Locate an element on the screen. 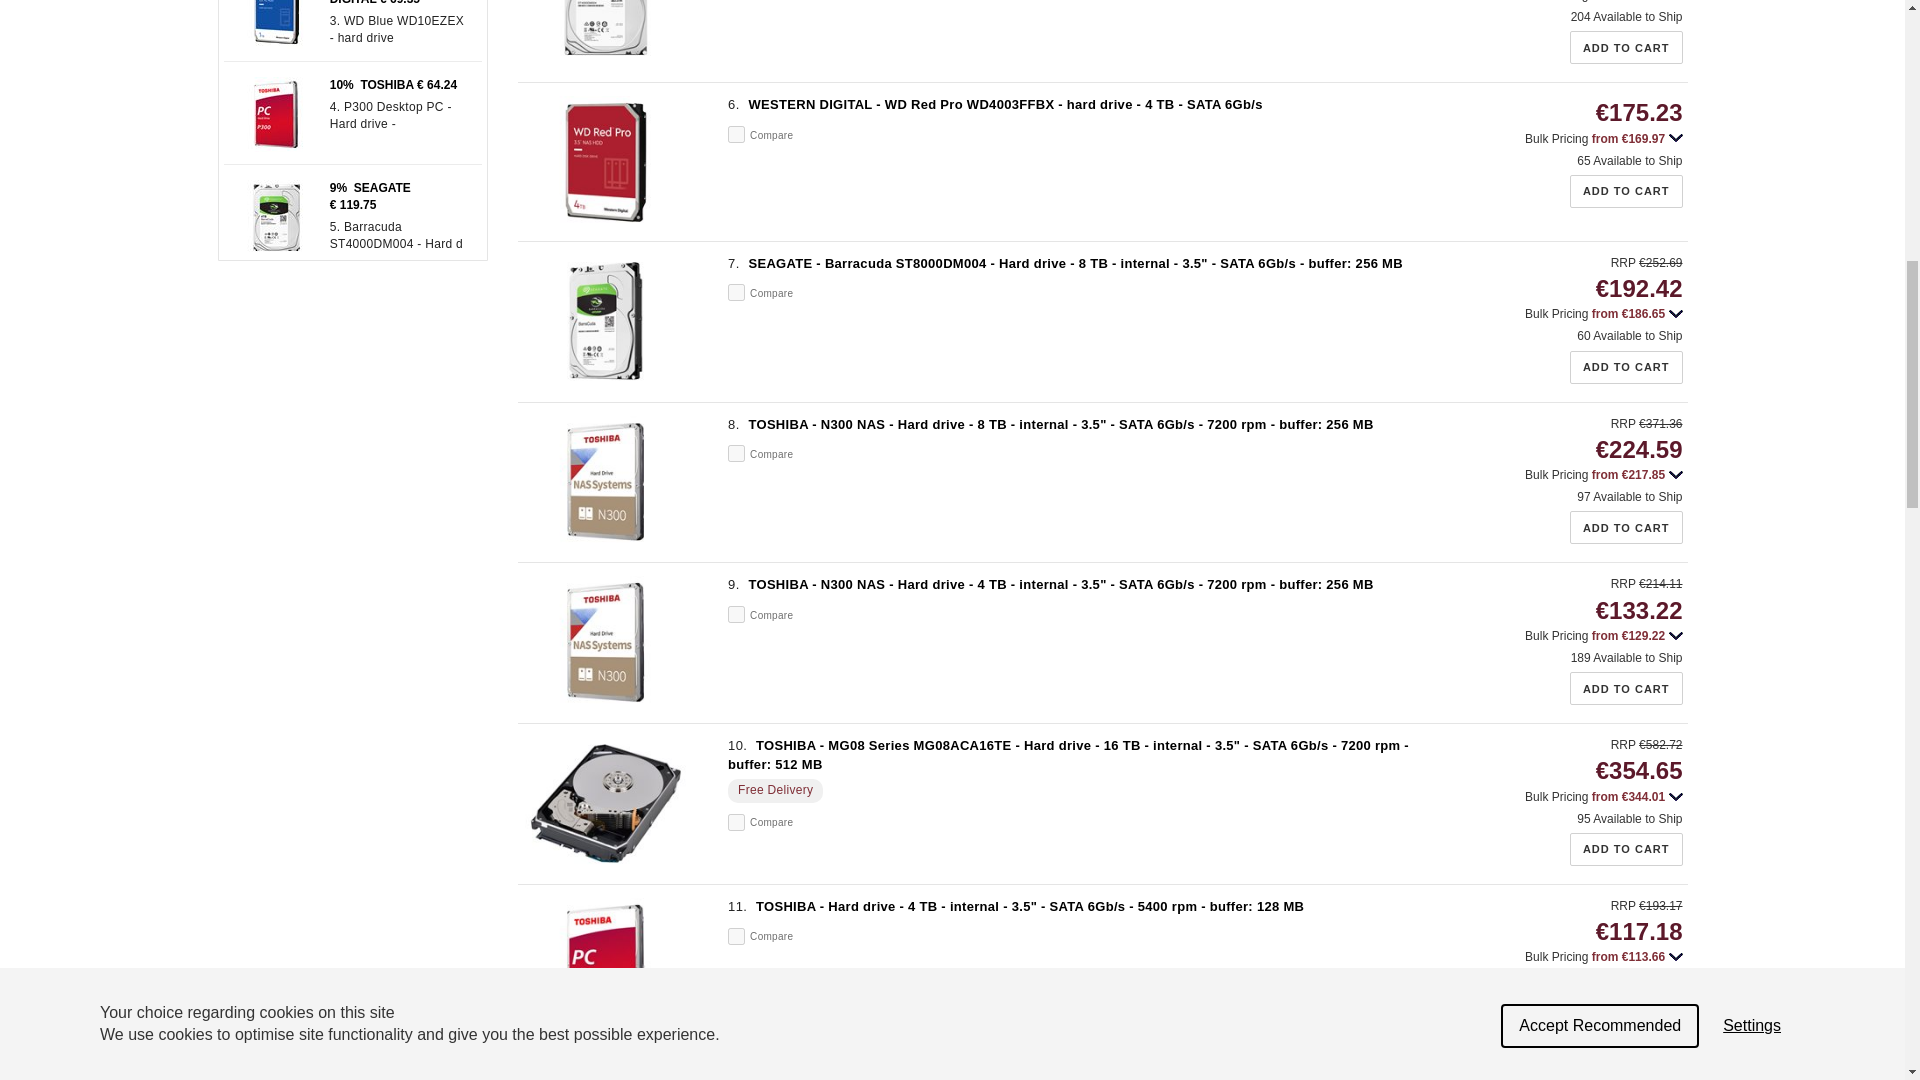  on is located at coordinates (736, 453).